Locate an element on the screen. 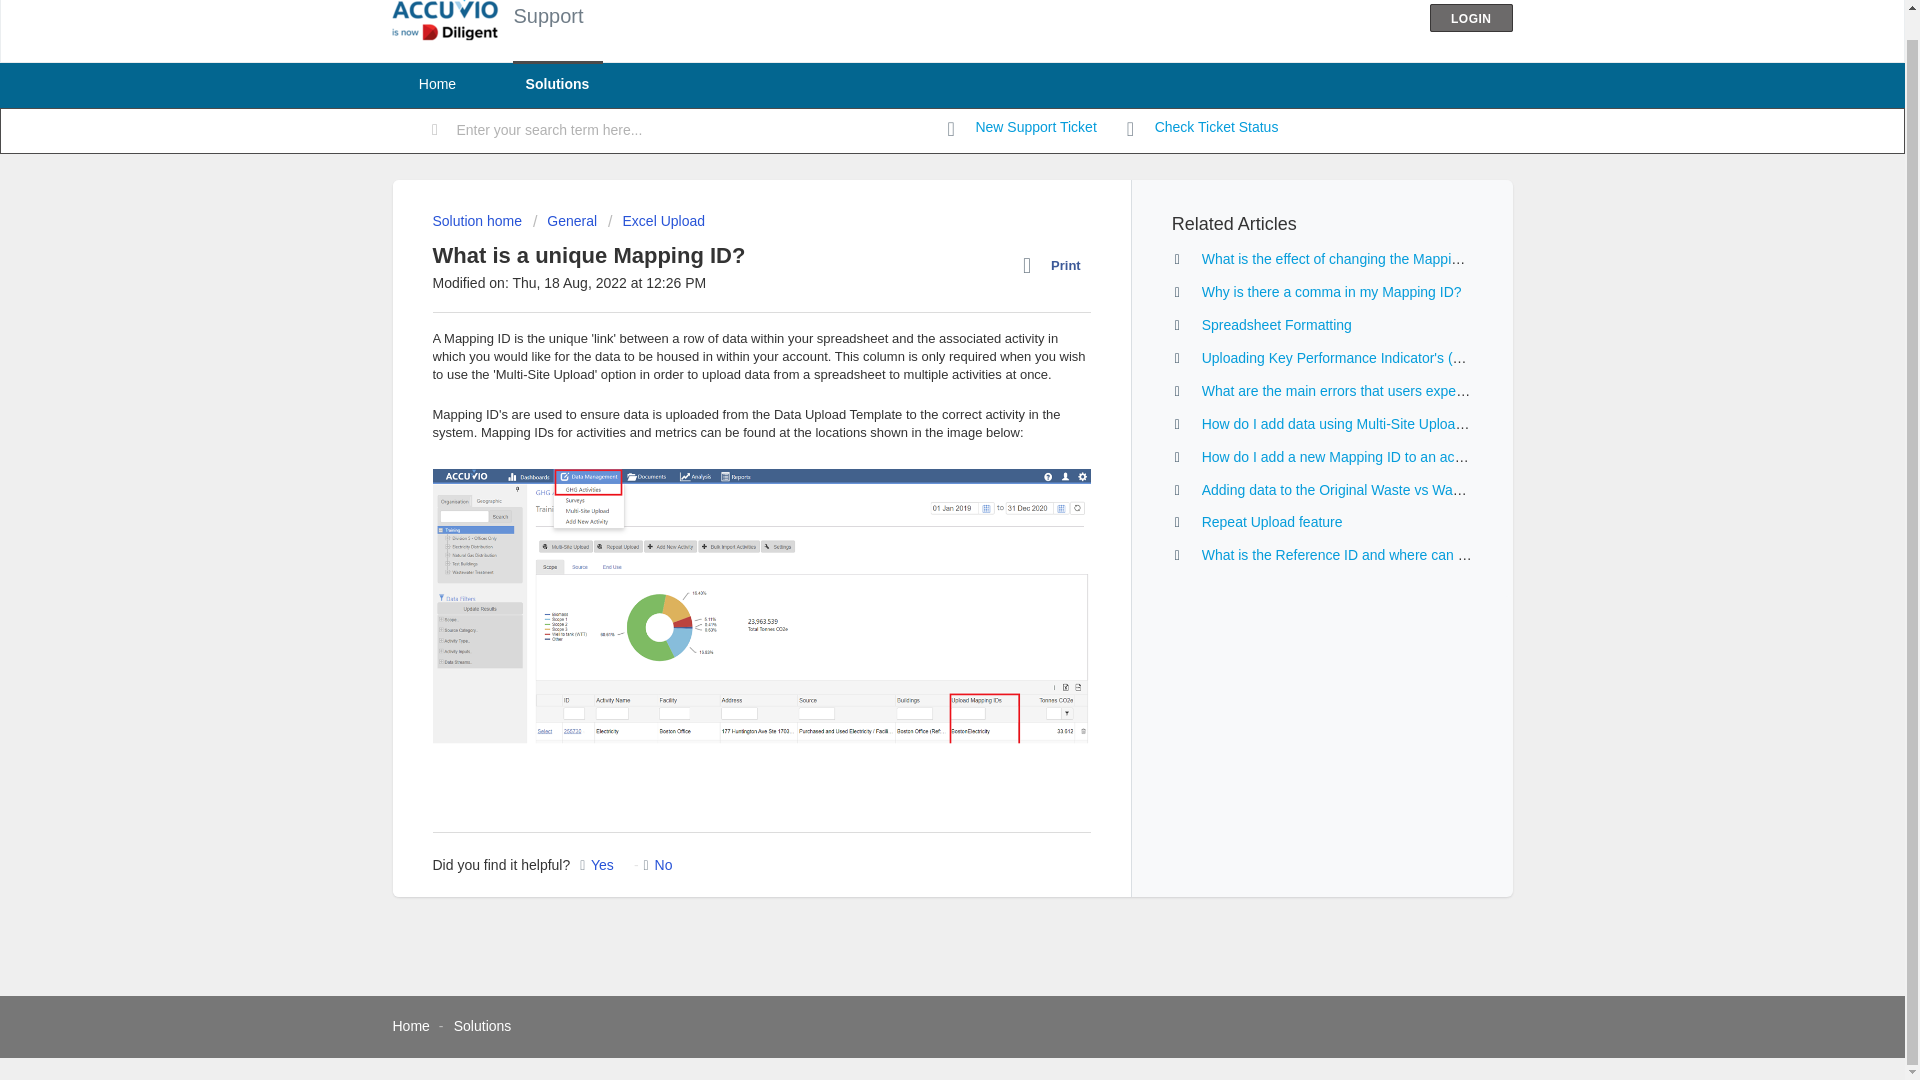 The image size is (1920, 1080). Check ticket status is located at coordinates (1202, 128).